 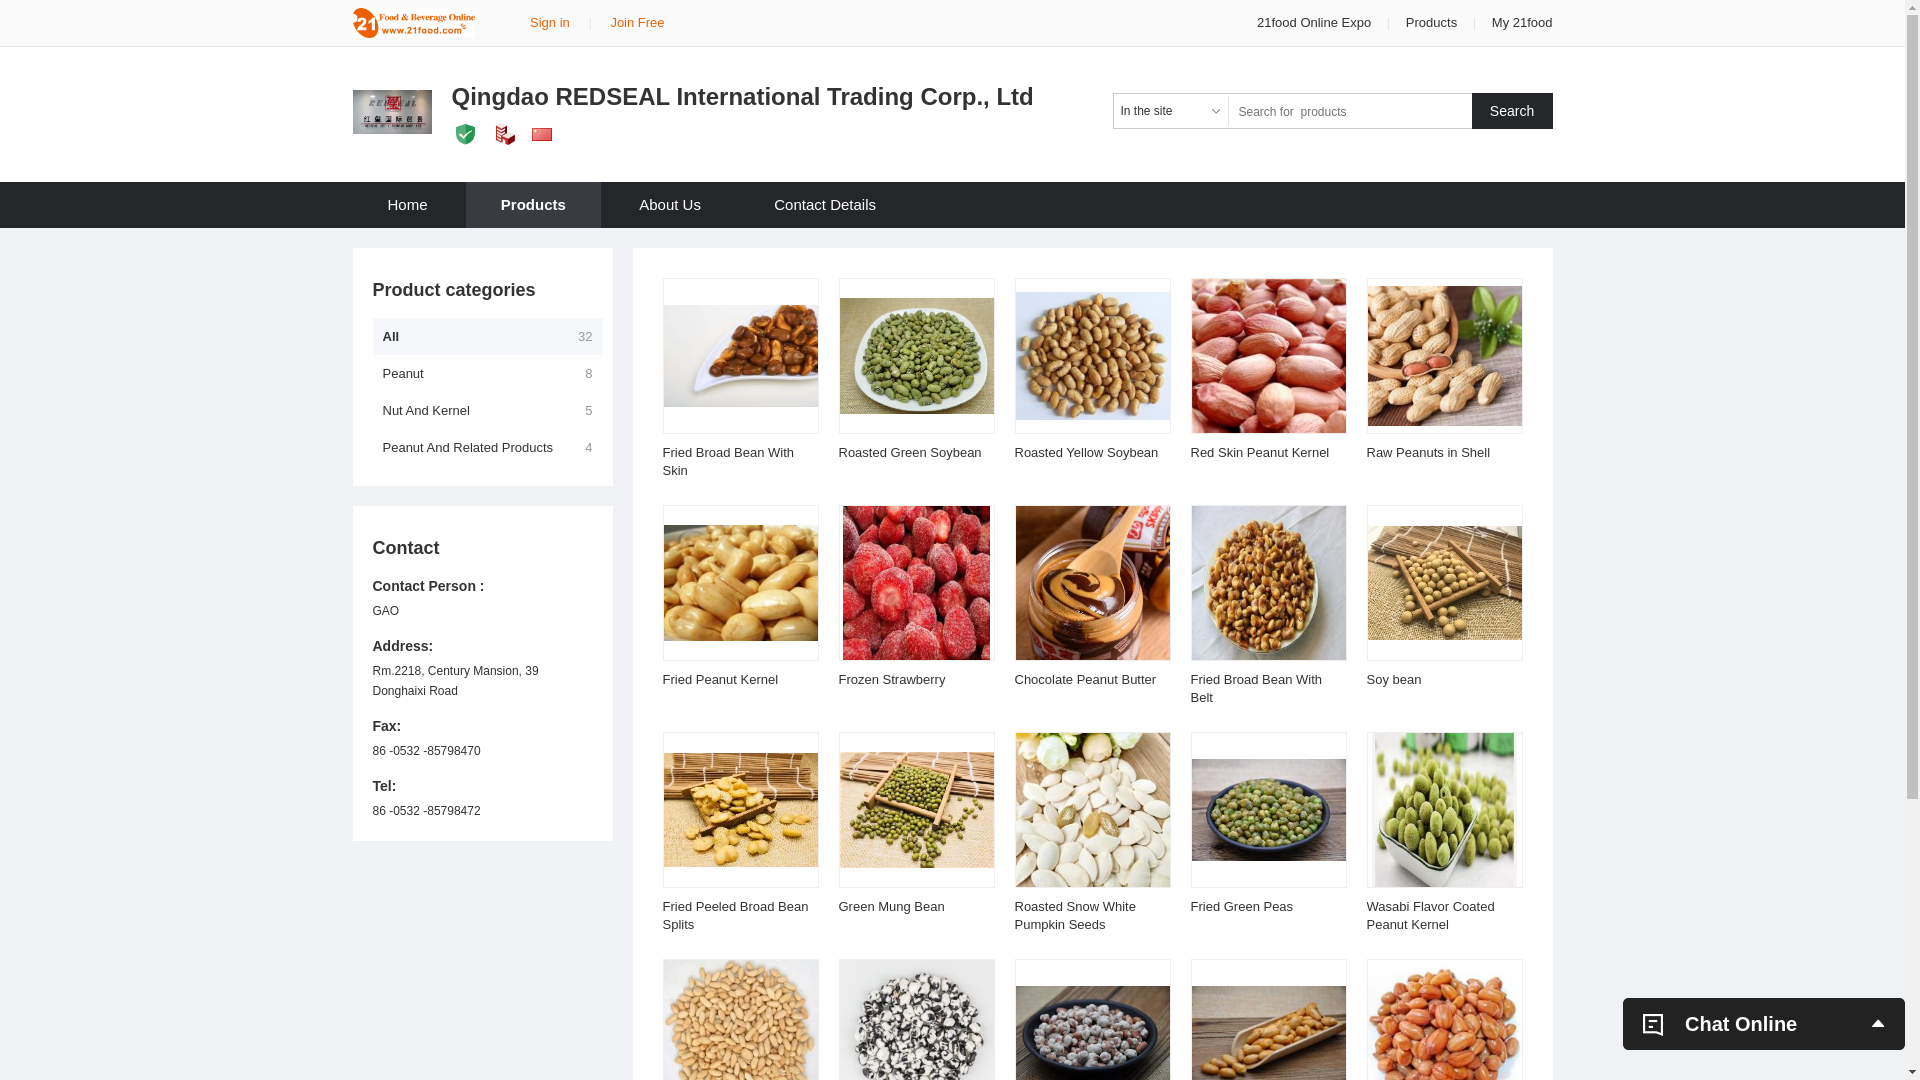 What do you see at coordinates (1522, 22) in the screenshot?
I see `My 21food` at bounding box center [1522, 22].